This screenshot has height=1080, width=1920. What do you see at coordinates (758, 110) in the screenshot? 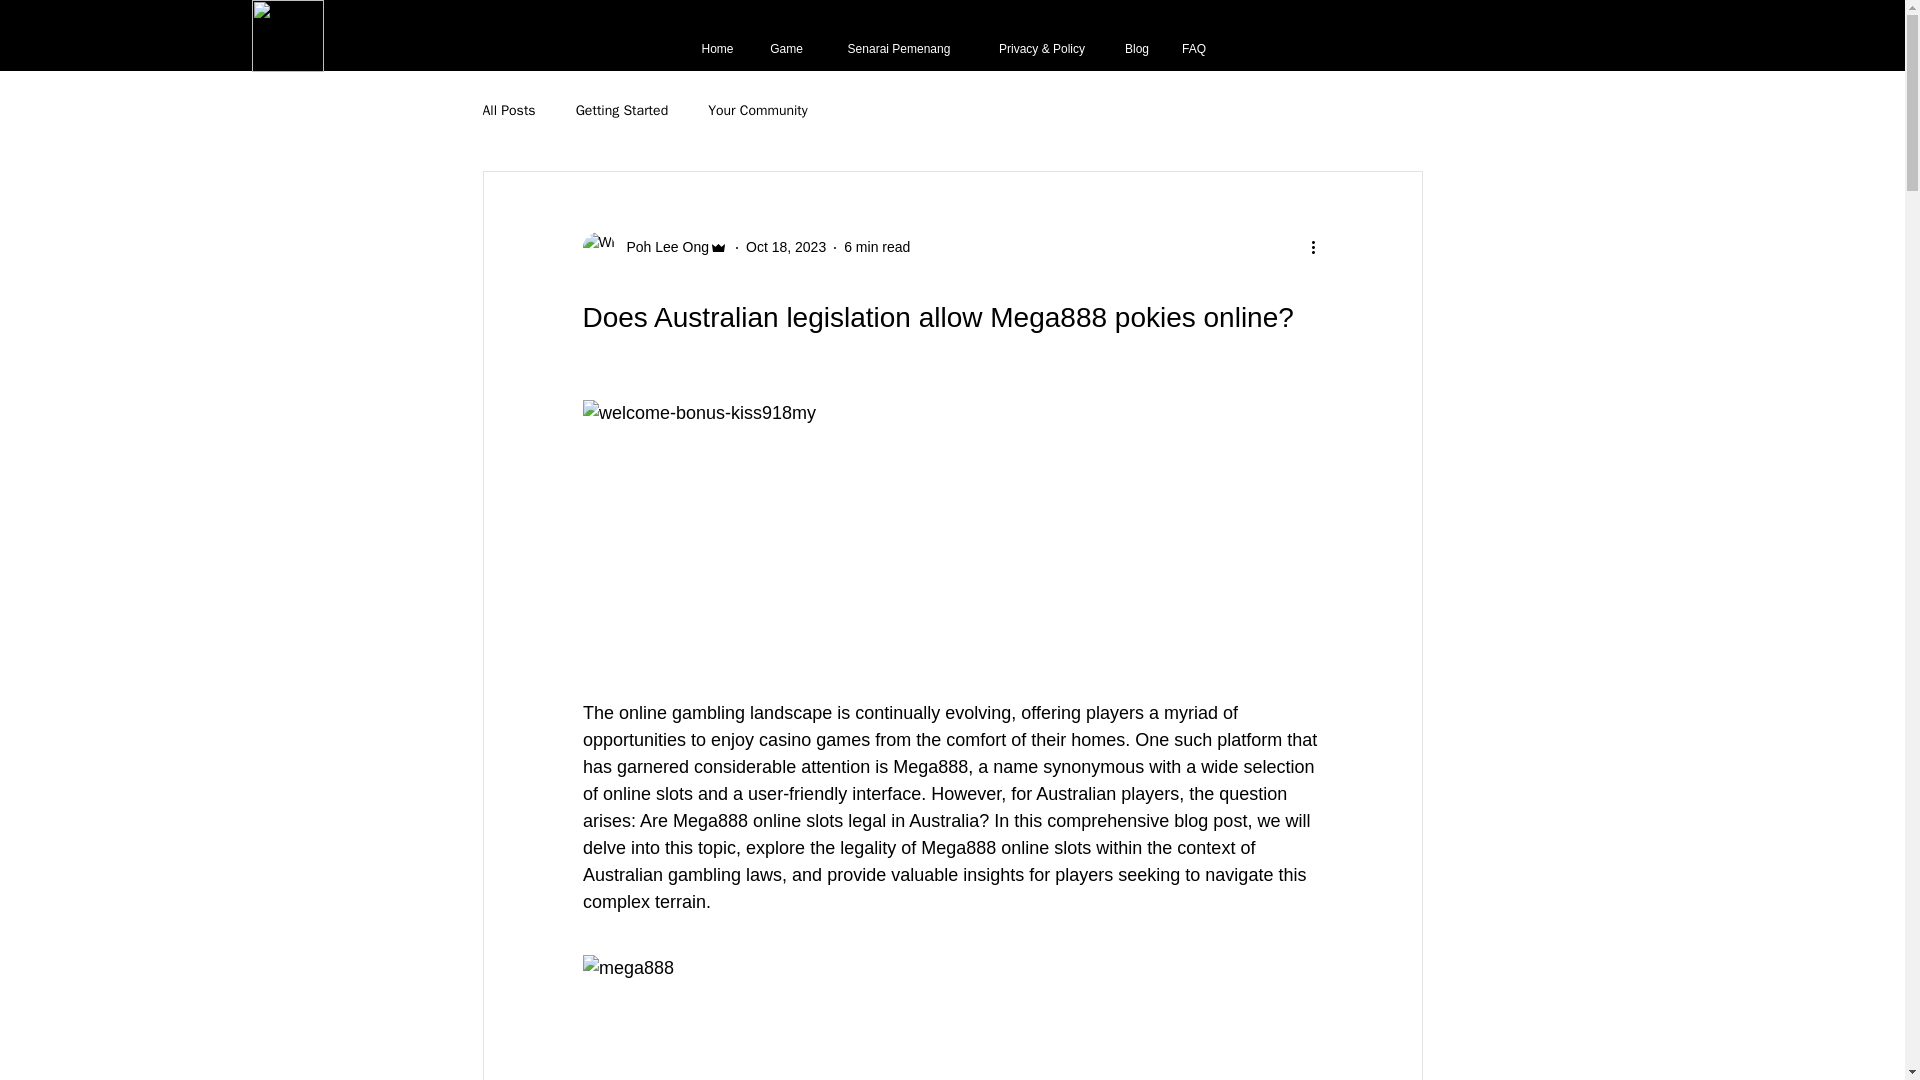
I see `Your Community` at bounding box center [758, 110].